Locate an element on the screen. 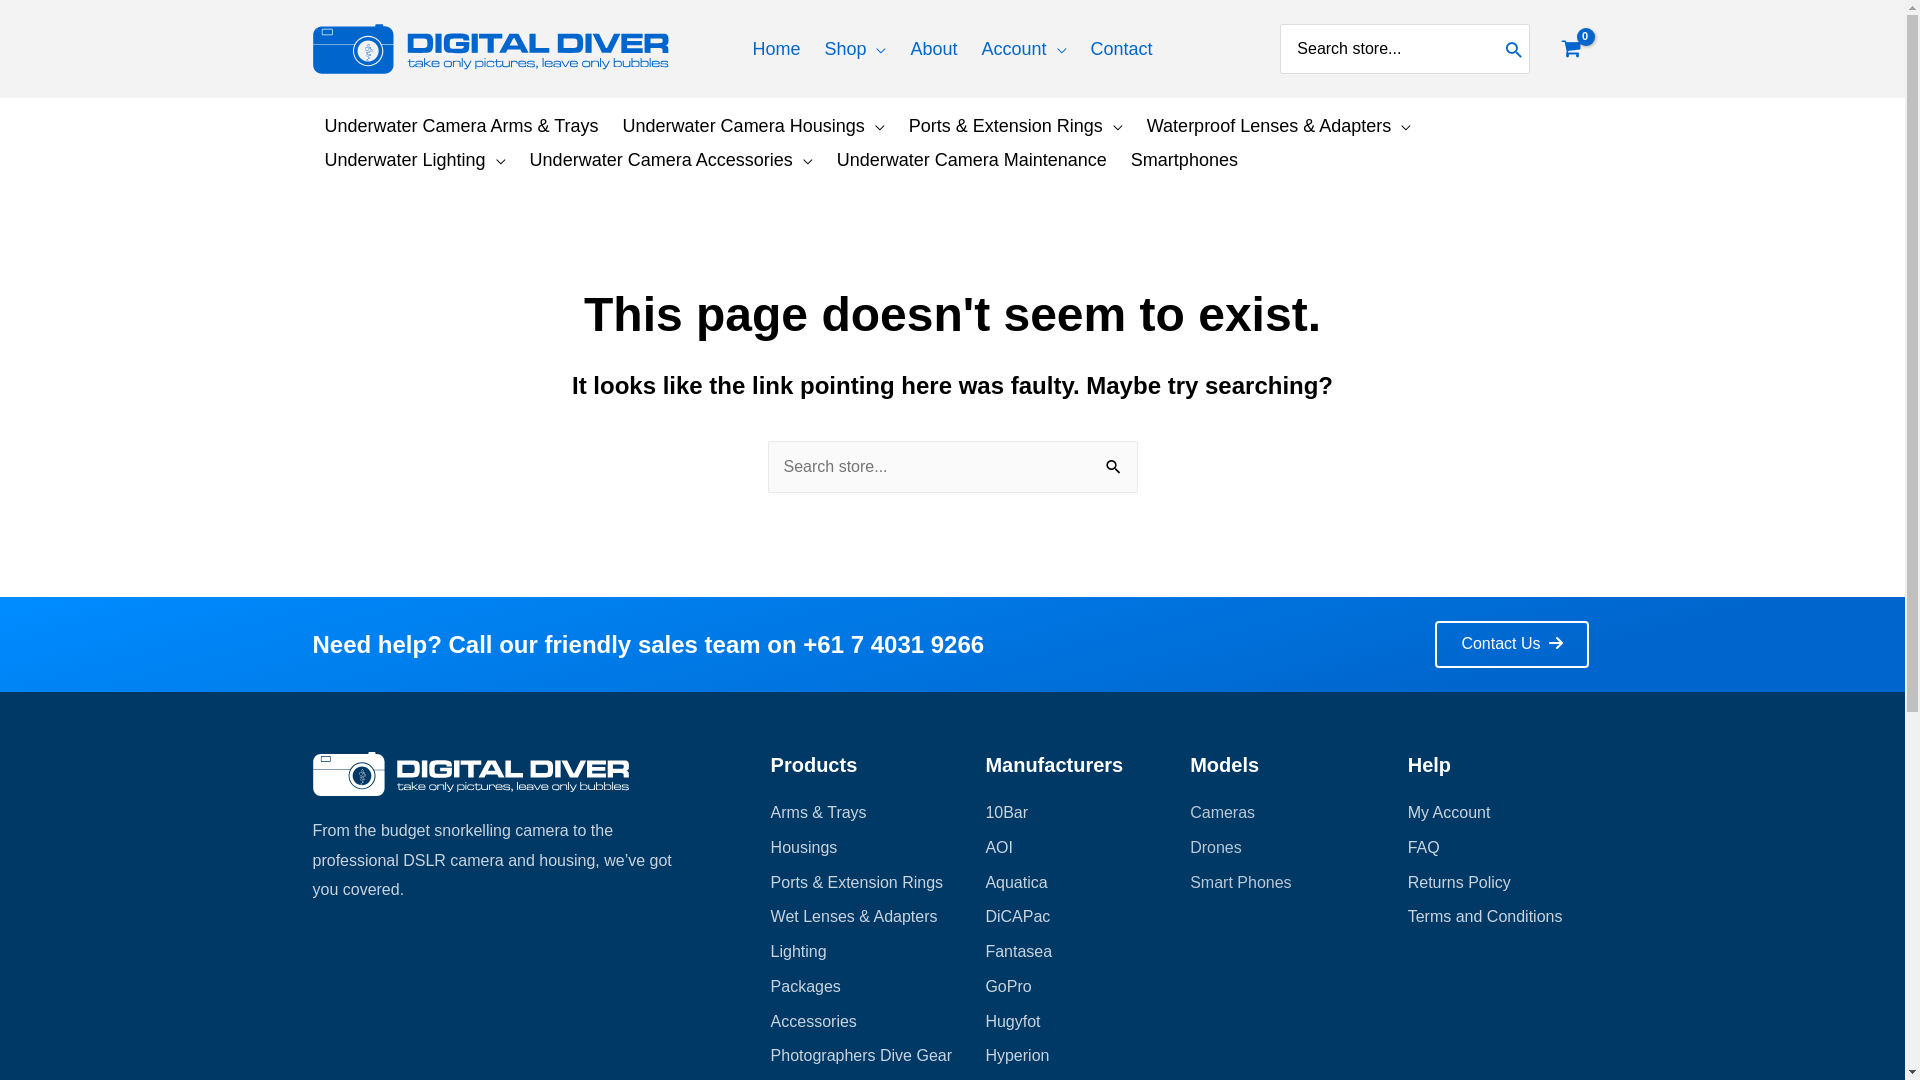 This screenshot has width=1920, height=1080. Arms & Trays is located at coordinates (864, 813).